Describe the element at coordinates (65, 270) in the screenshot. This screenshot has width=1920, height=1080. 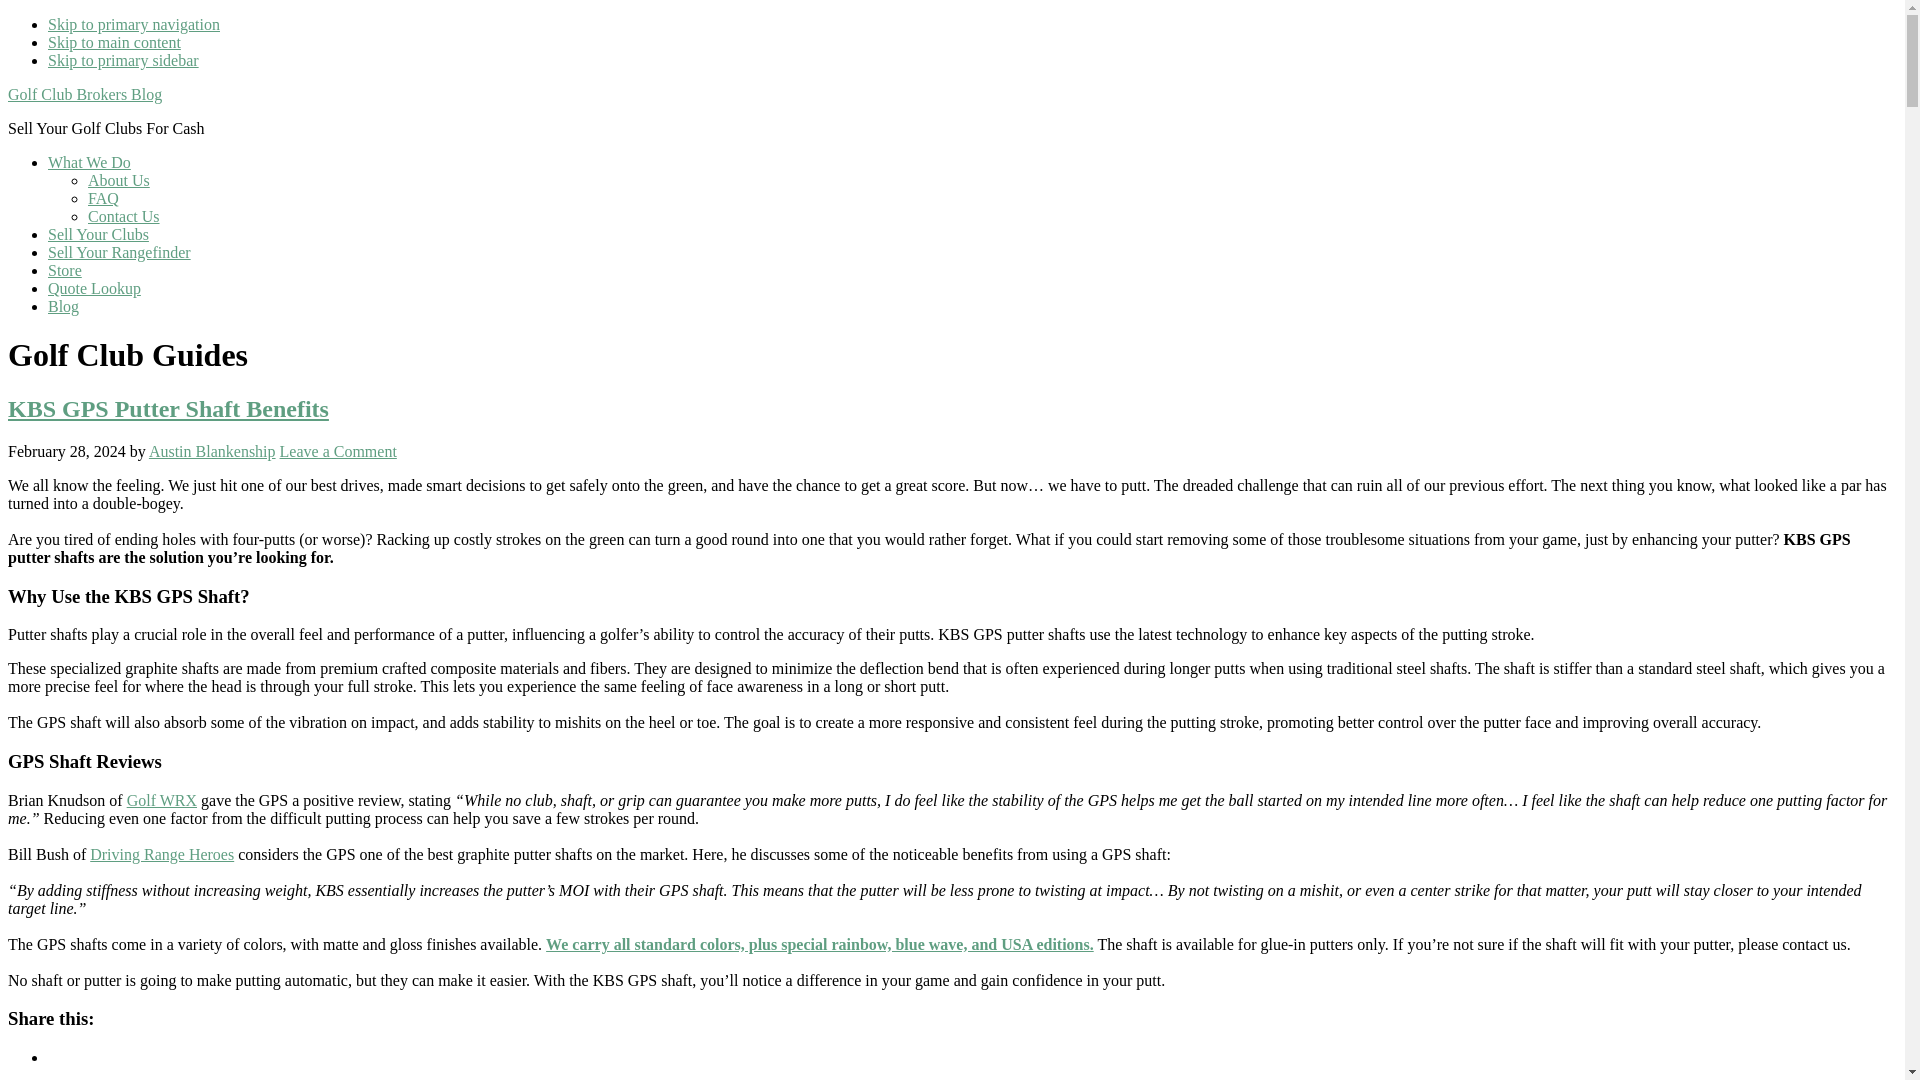
I see `Store` at that location.